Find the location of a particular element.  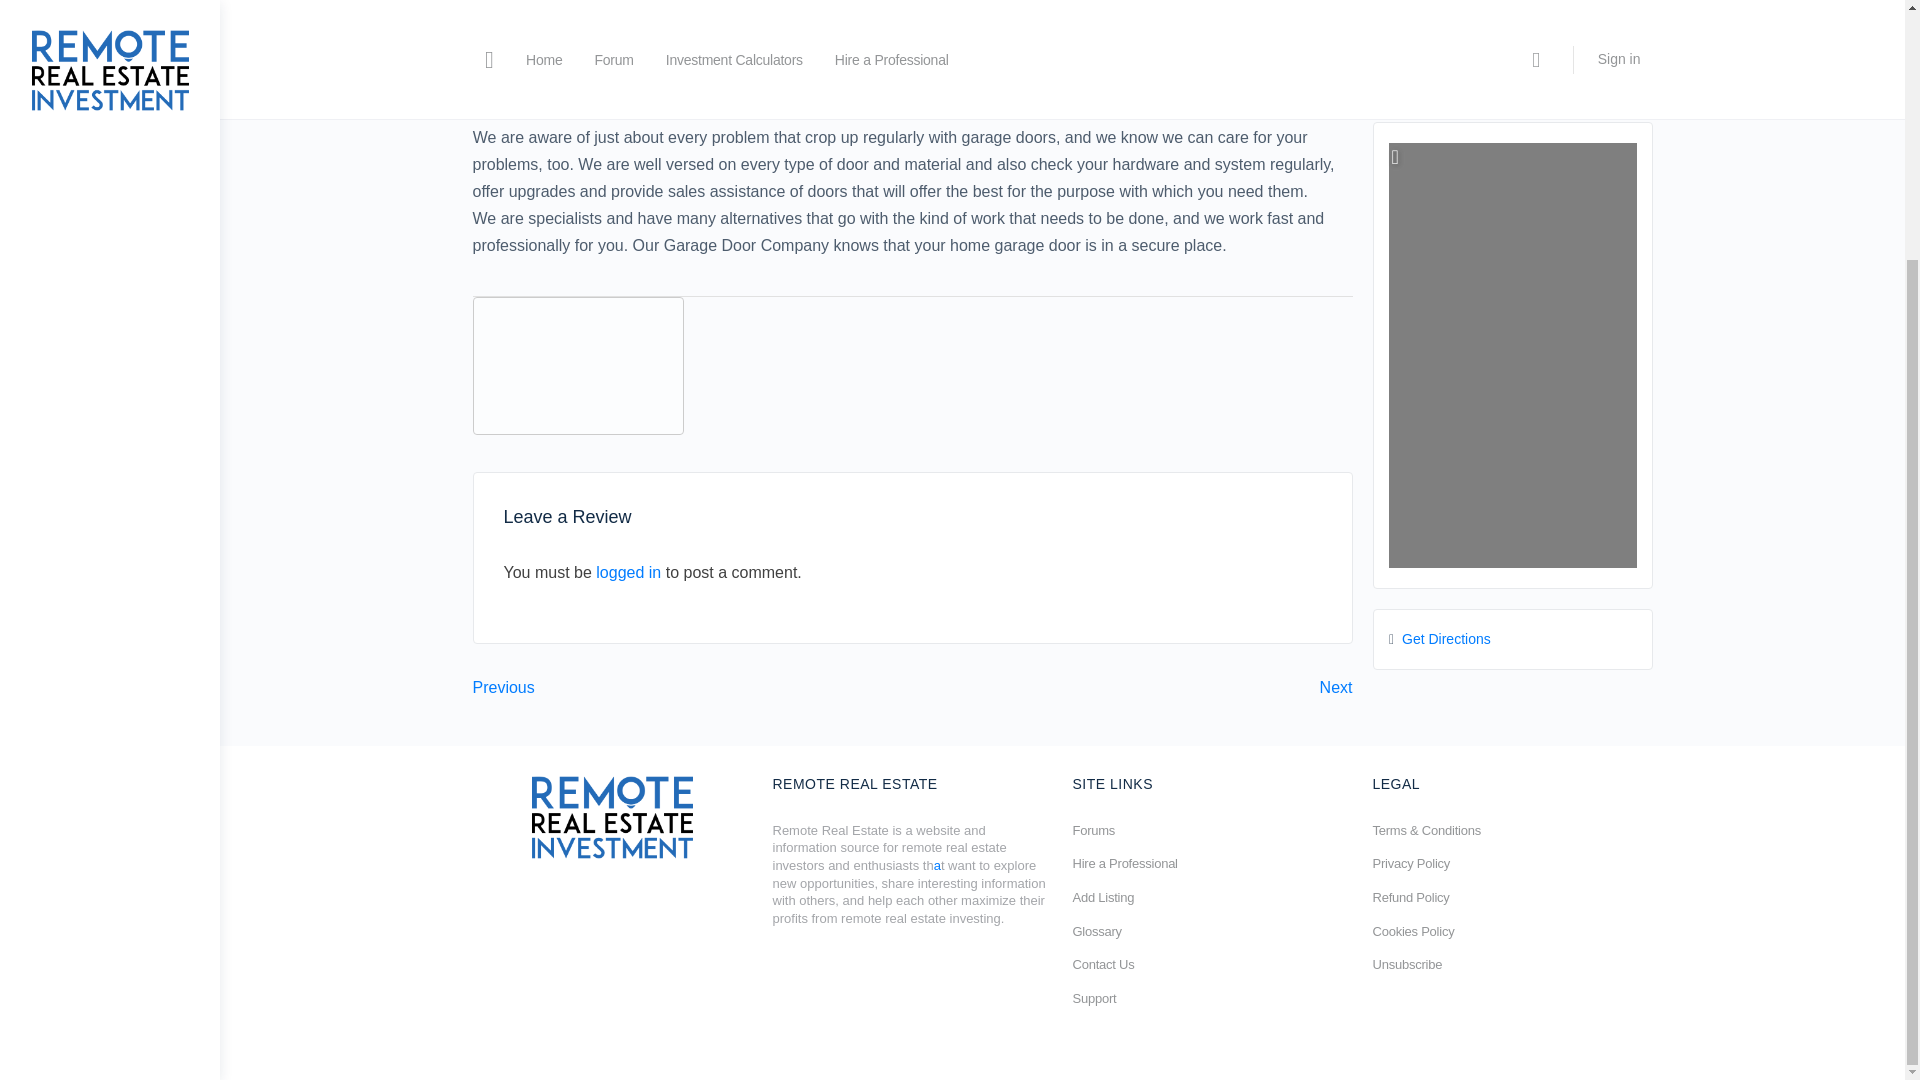

Get Directions is located at coordinates (1446, 638).